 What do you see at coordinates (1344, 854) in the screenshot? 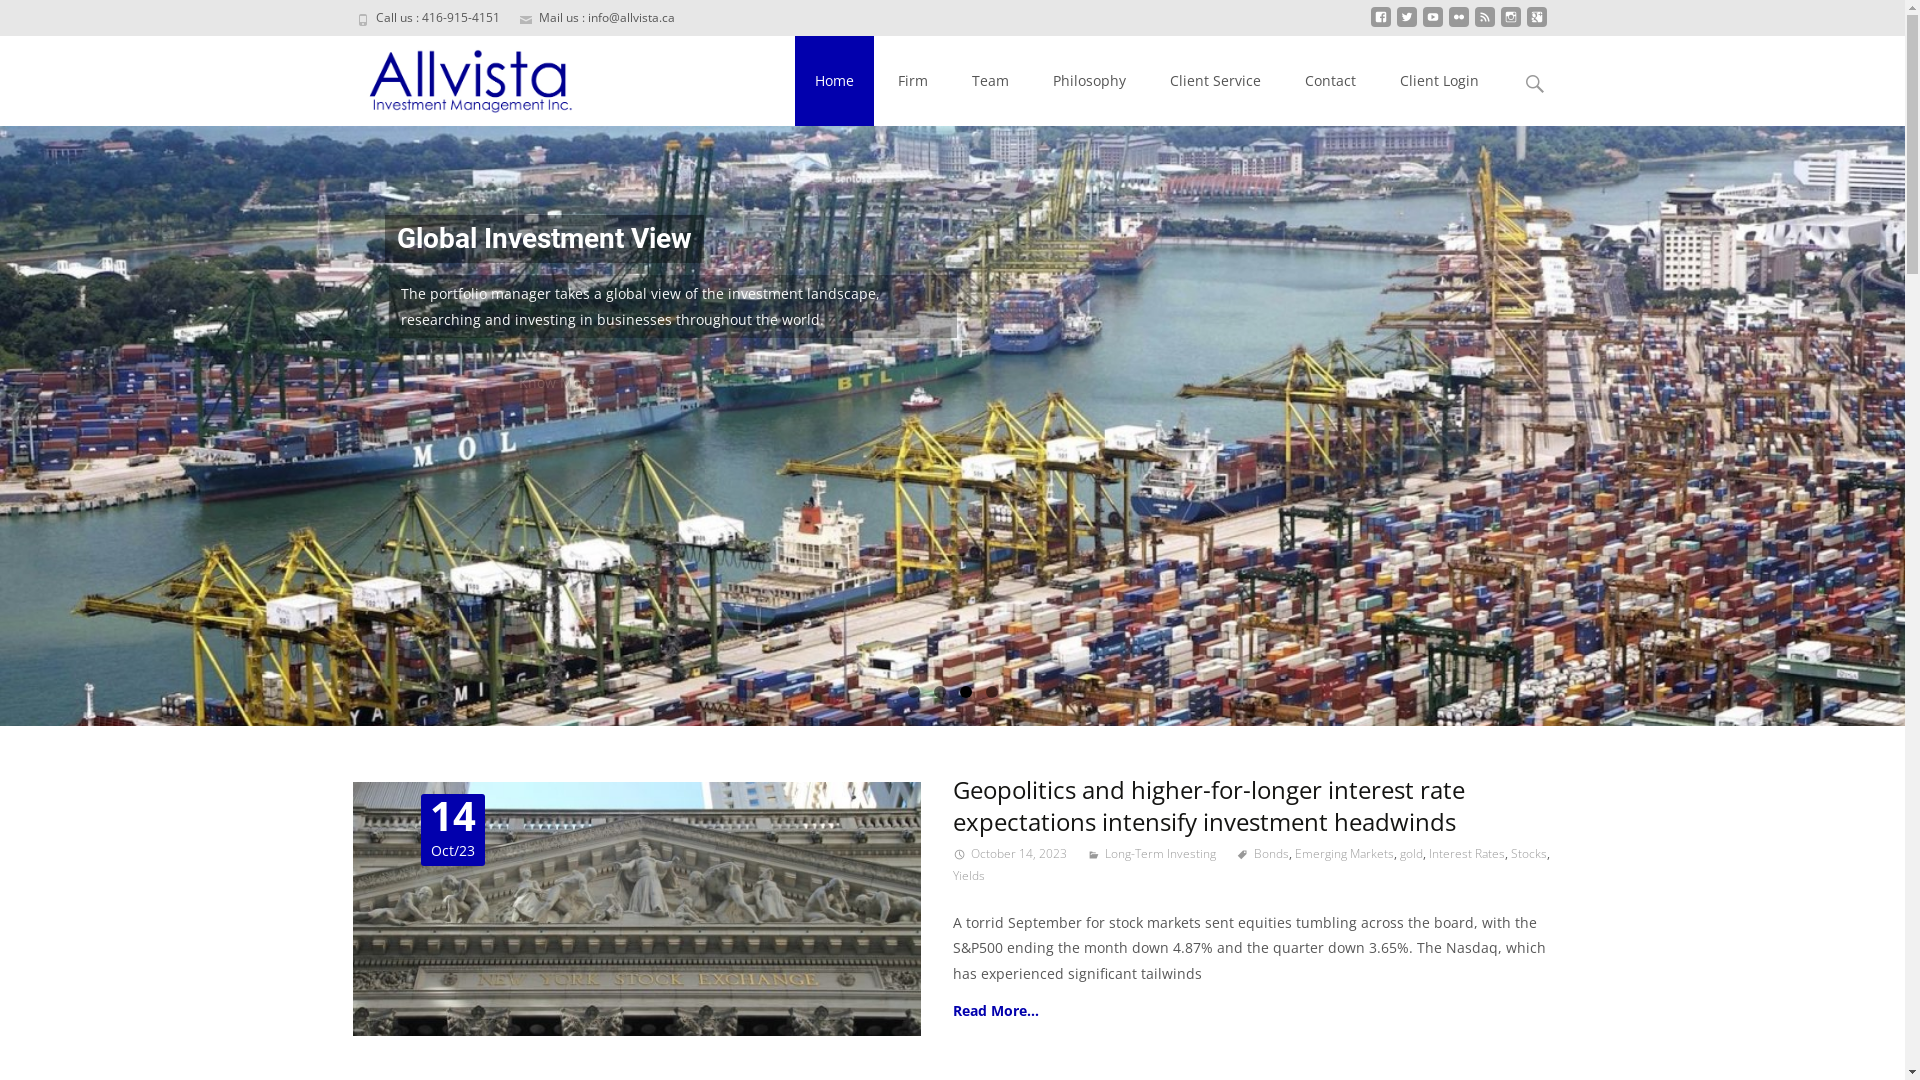
I see `Emerging Markets` at bounding box center [1344, 854].